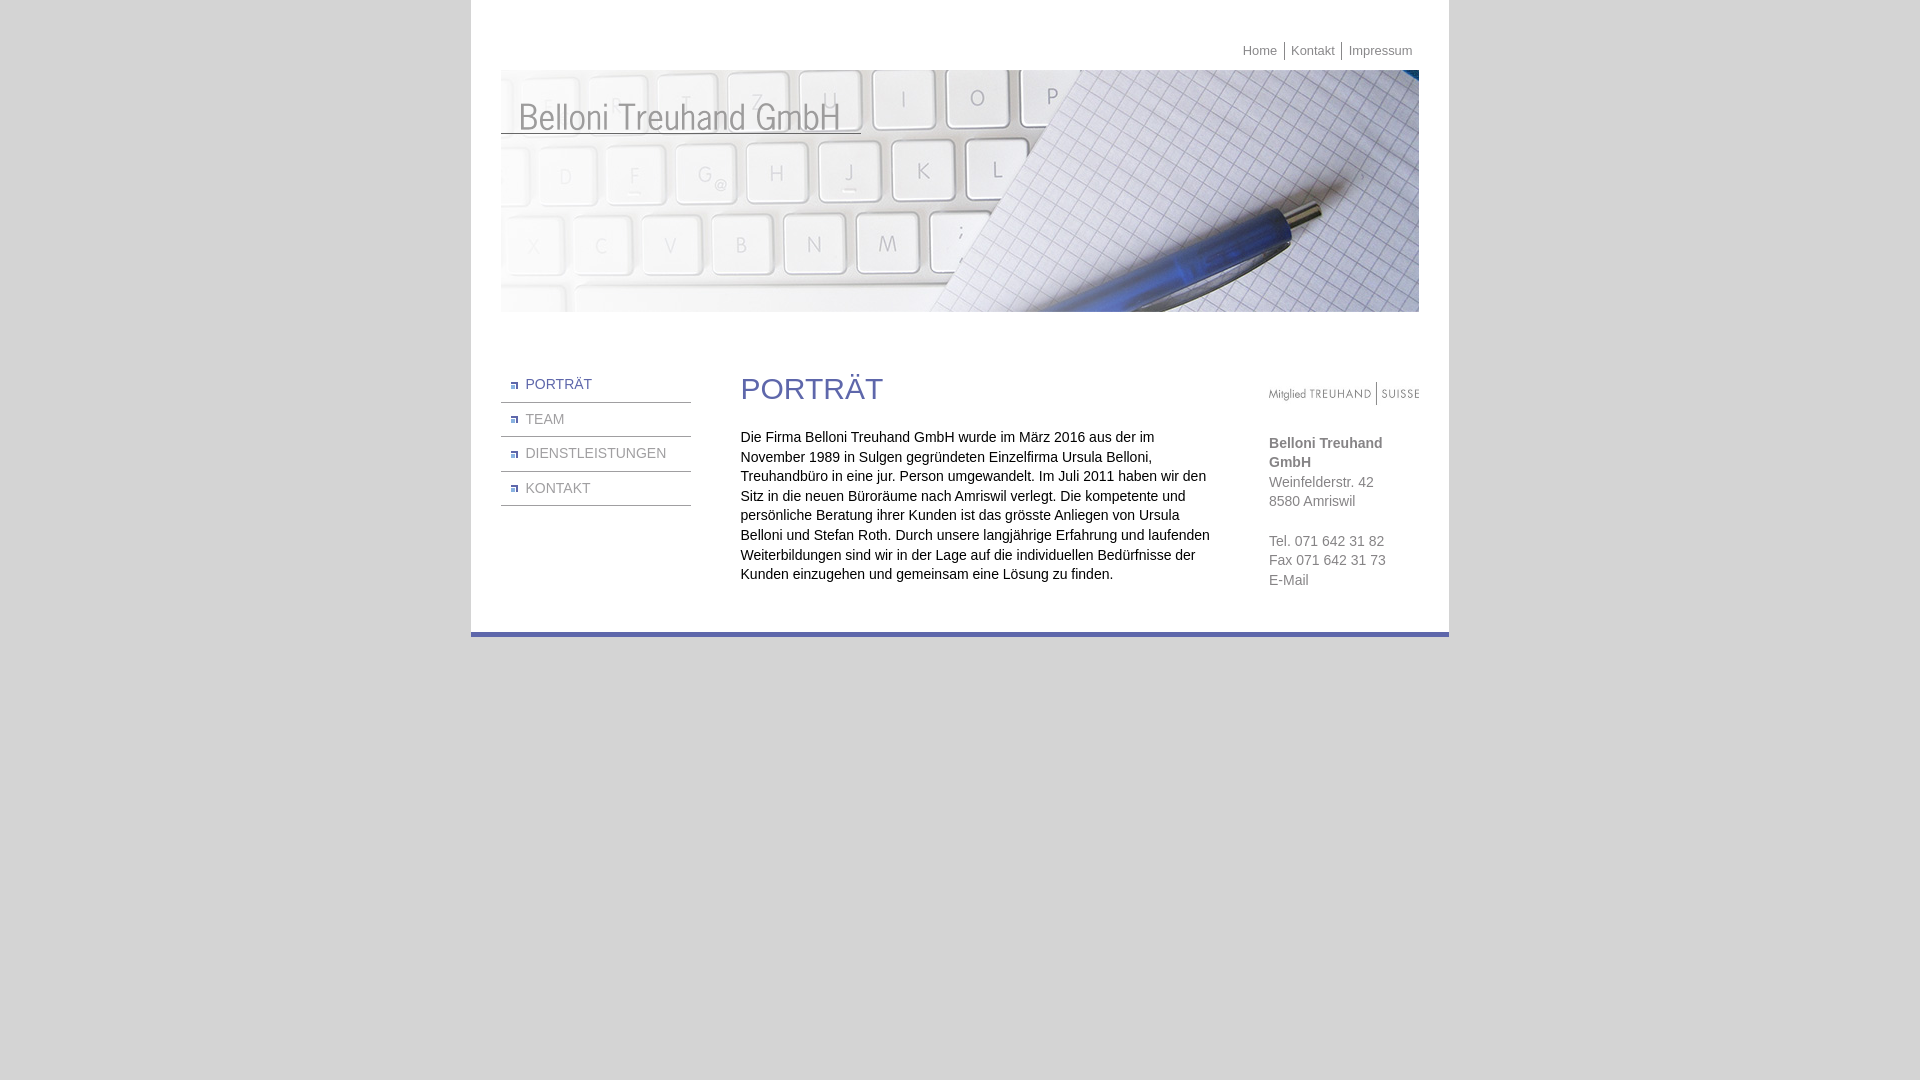 This screenshot has height=1080, width=1920. I want to click on Impressum, so click(1380, 51).